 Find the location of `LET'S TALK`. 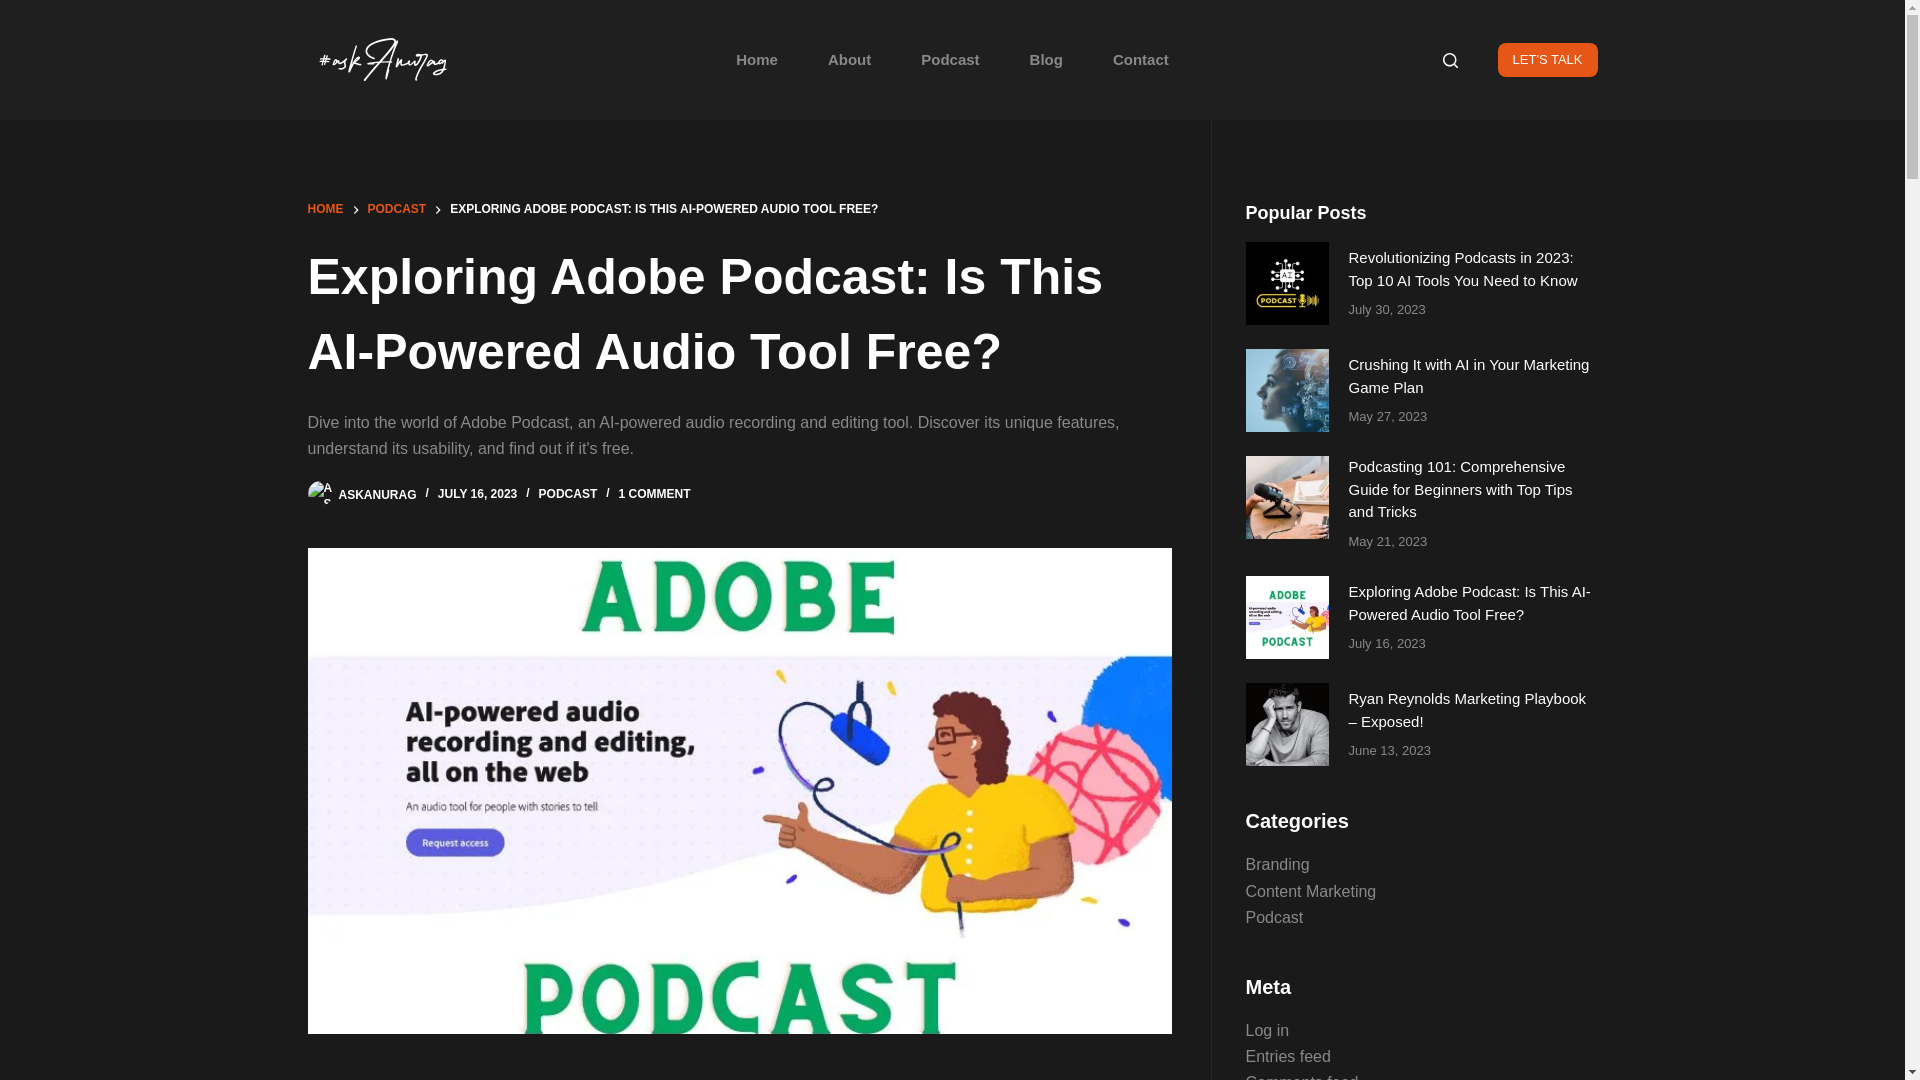

LET'S TALK is located at coordinates (1547, 60).